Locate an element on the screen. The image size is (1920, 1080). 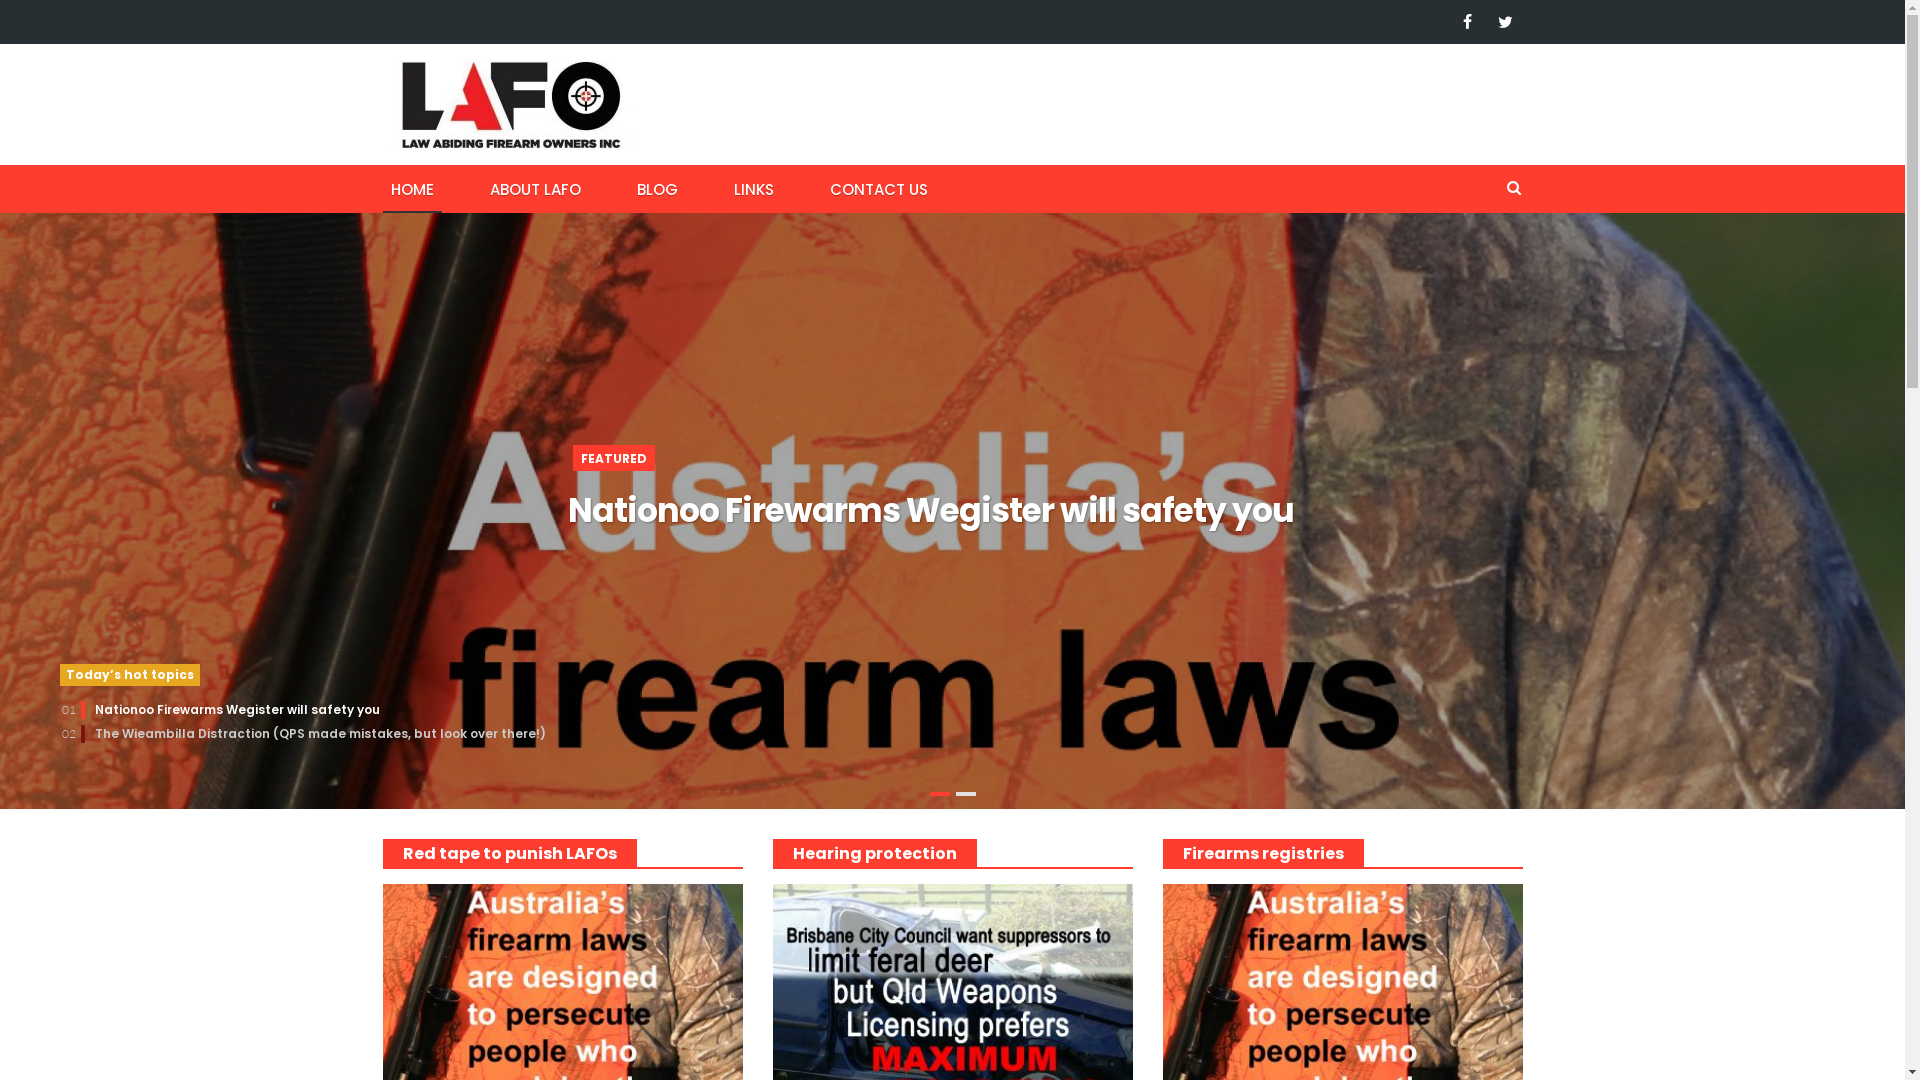
HOME is located at coordinates (412, 188).